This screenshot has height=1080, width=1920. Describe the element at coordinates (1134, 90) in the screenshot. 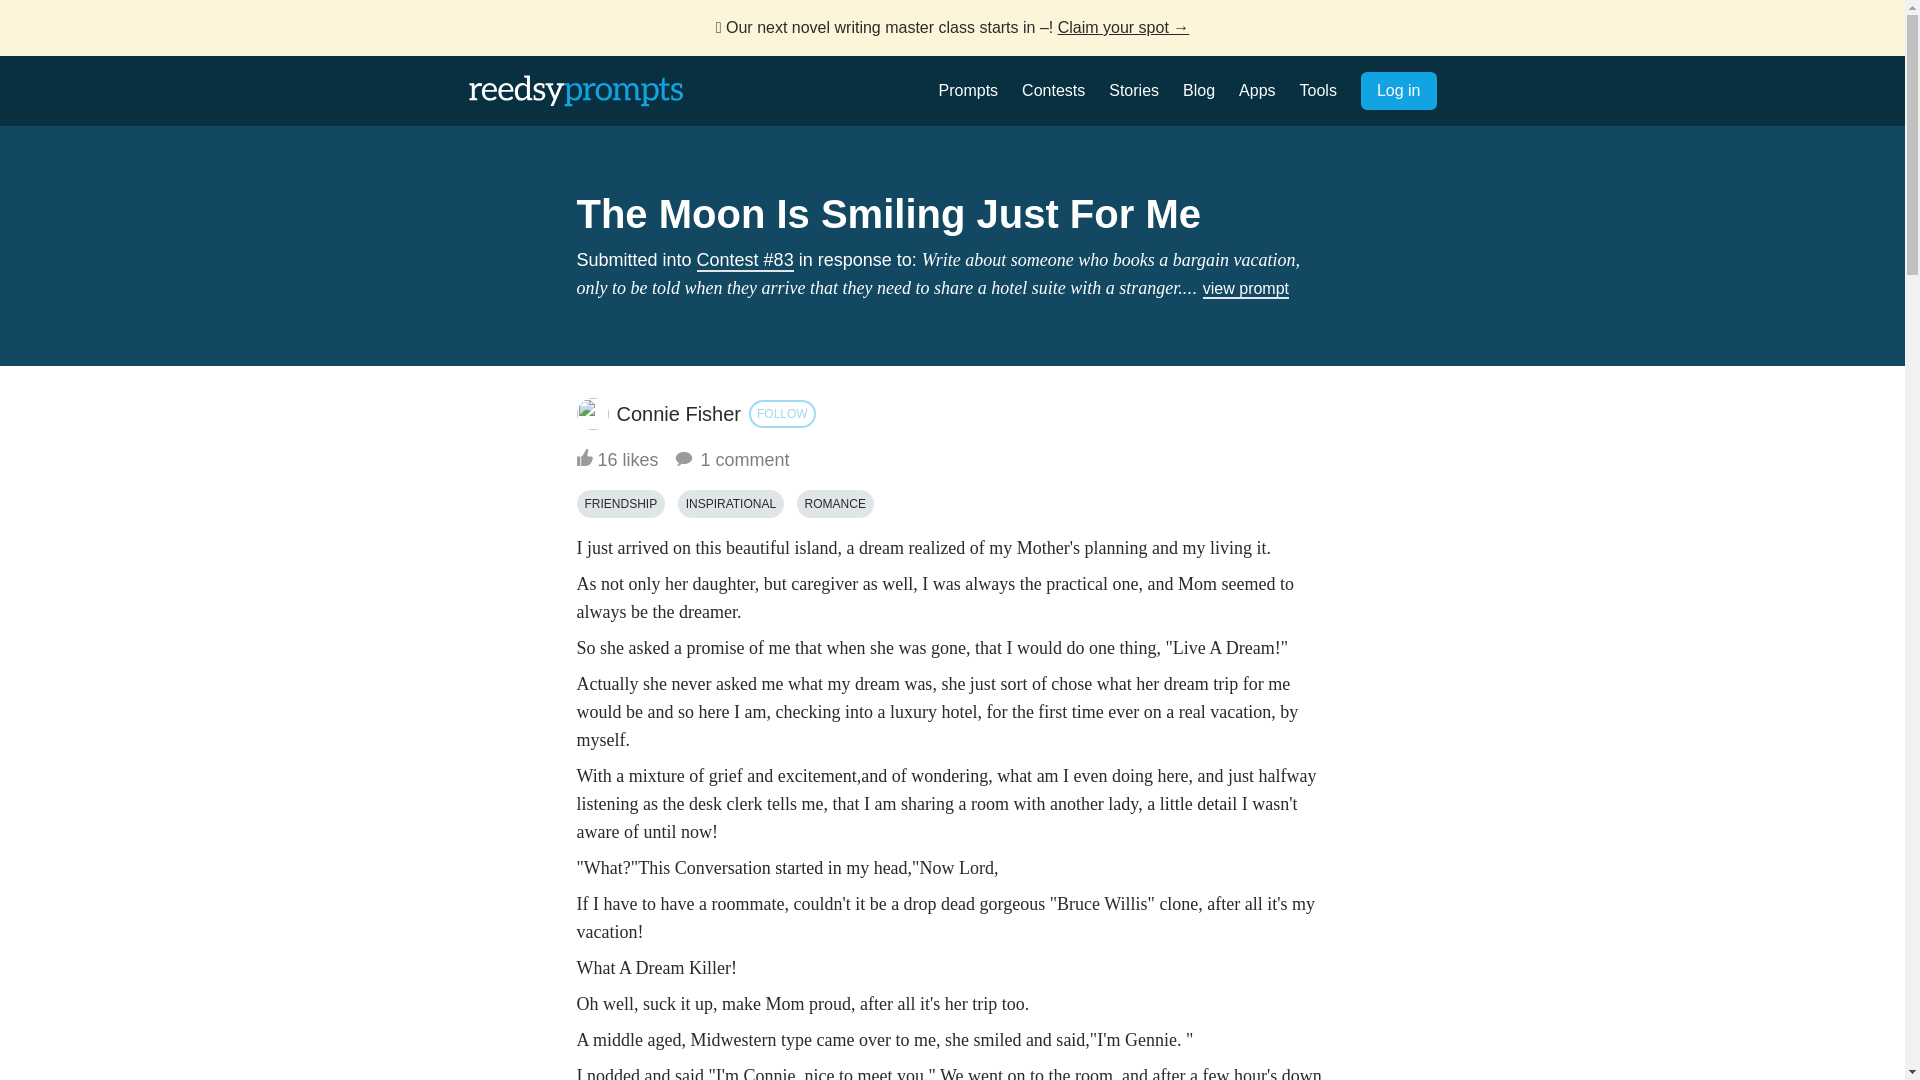

I see `Stories` at that location.